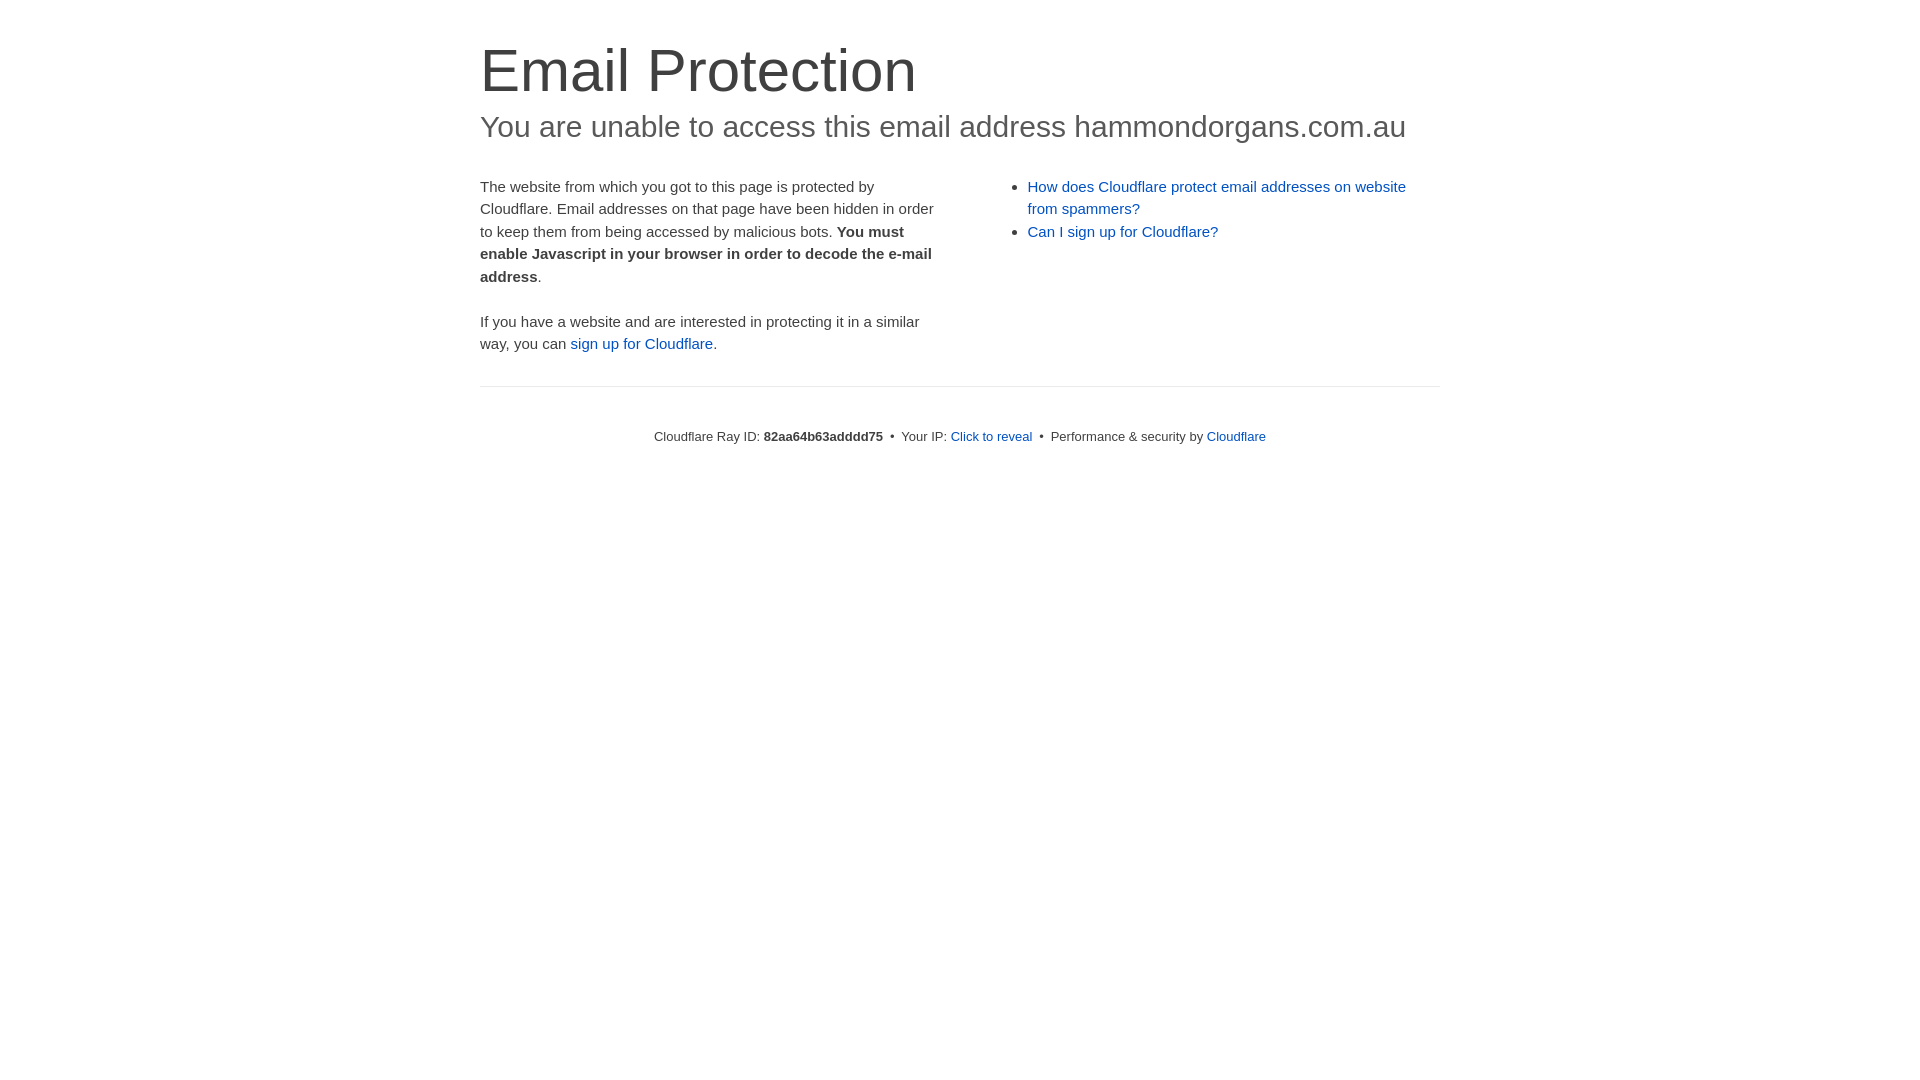 The width and height of the screenshot is (1920, 1080). I want to click on Can I sign up for Cloudflare?, so click(1124, 232).